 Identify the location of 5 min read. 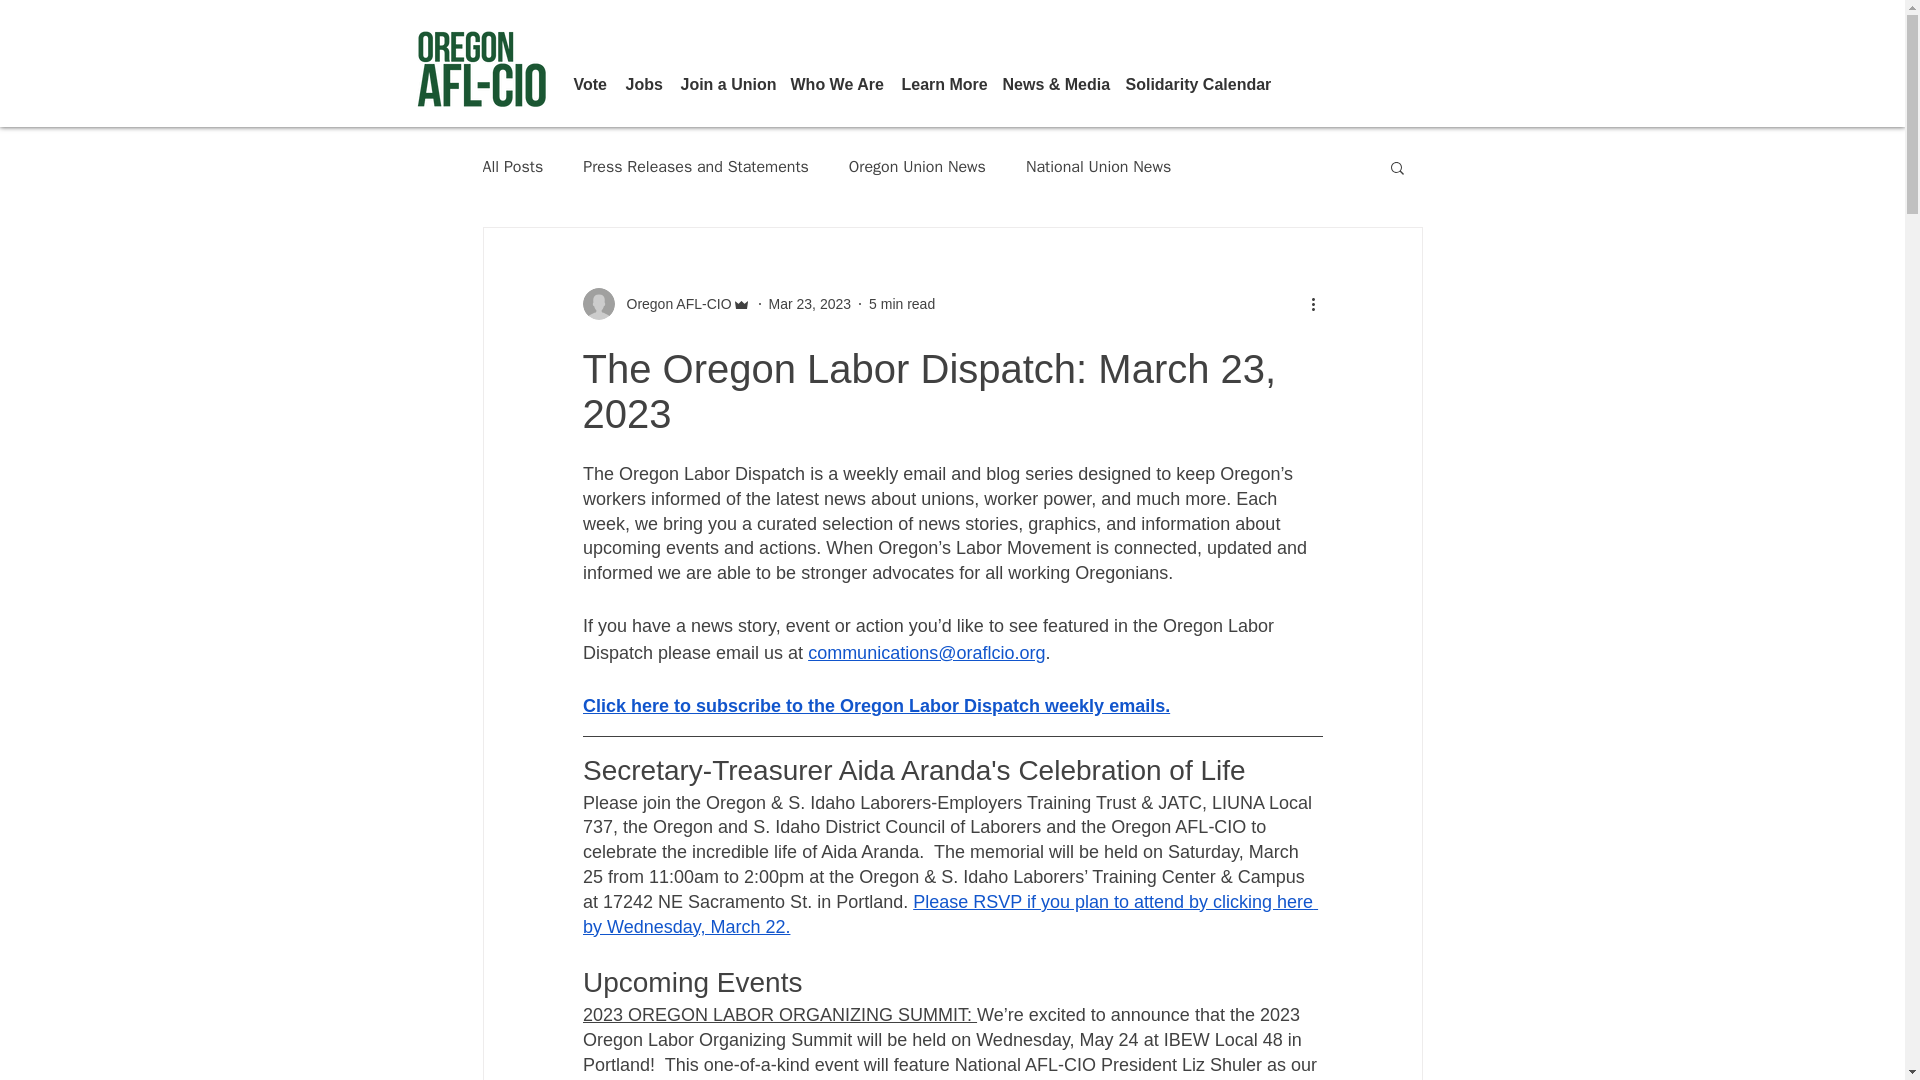
(902, 304).